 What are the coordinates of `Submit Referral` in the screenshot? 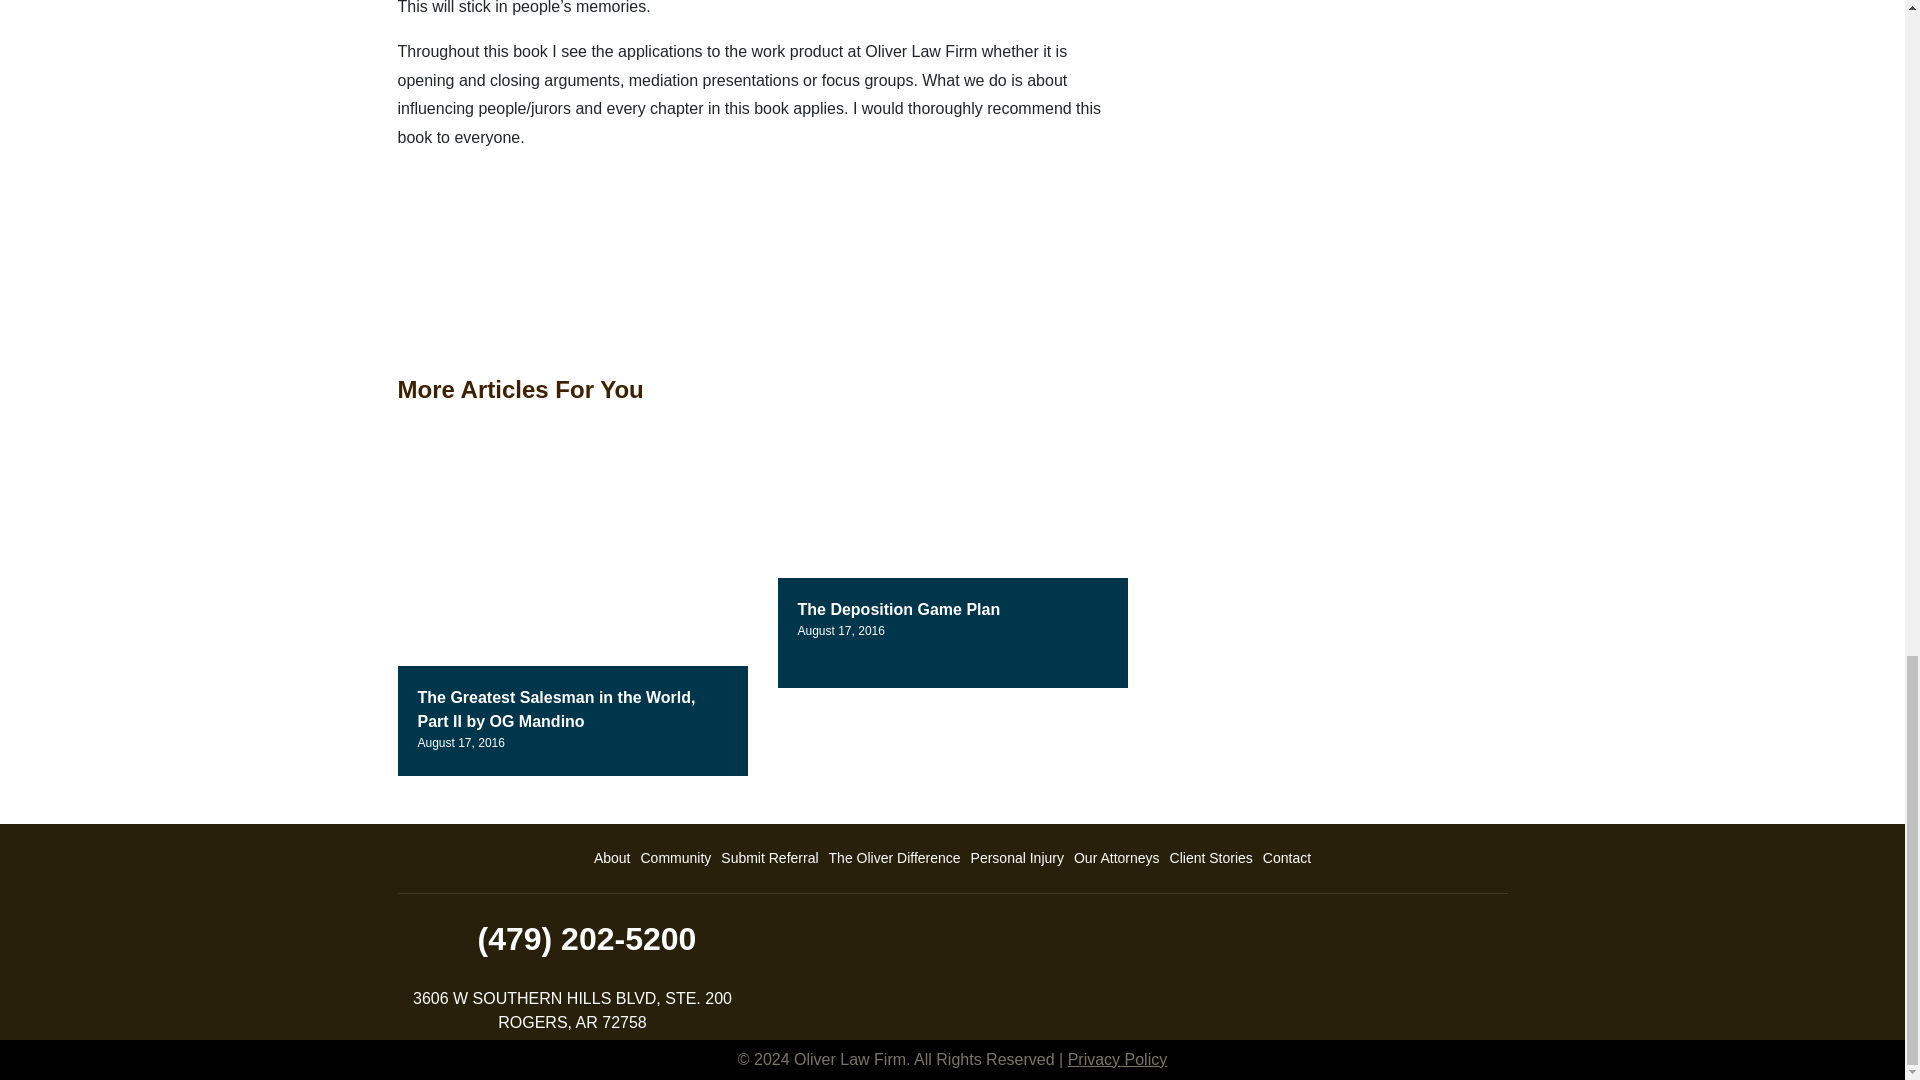 It's located at (770, 858).